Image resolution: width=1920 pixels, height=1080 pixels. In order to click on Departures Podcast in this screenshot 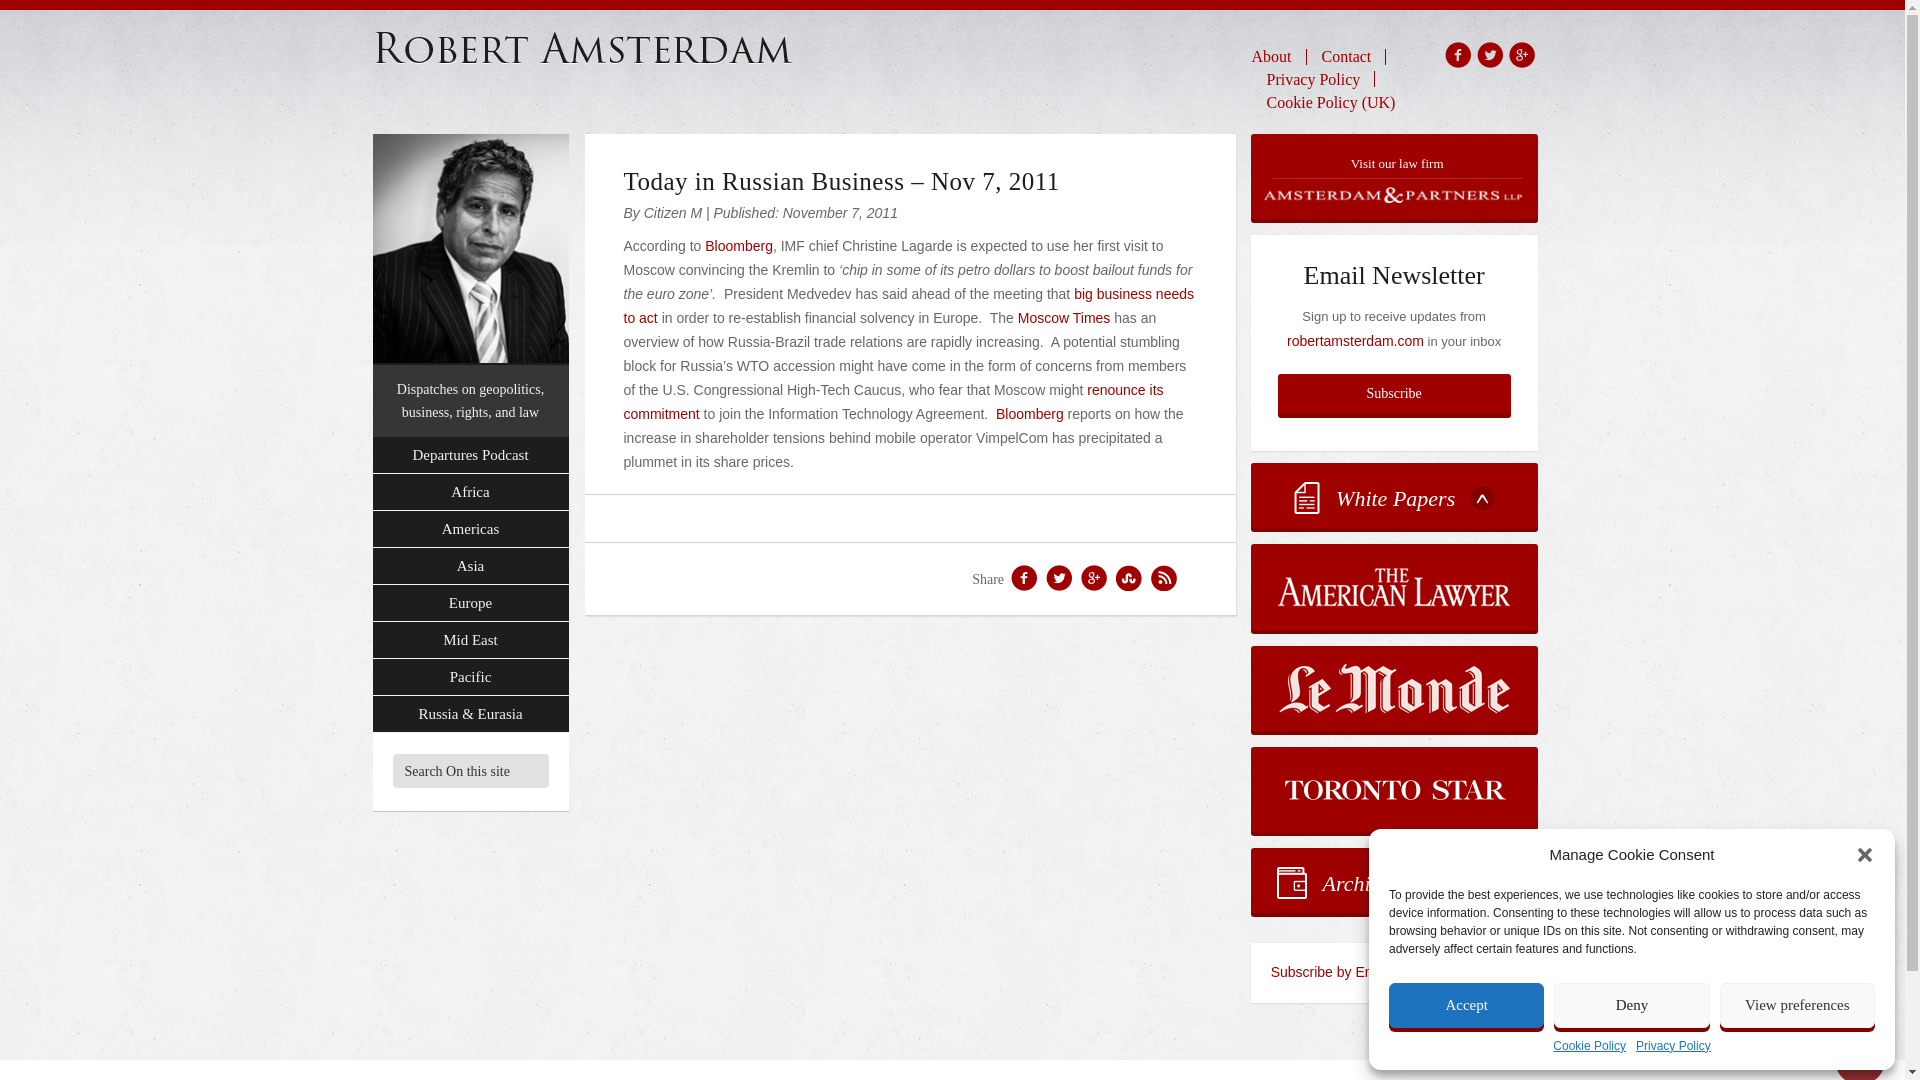, I will do `click(470, 456)`.